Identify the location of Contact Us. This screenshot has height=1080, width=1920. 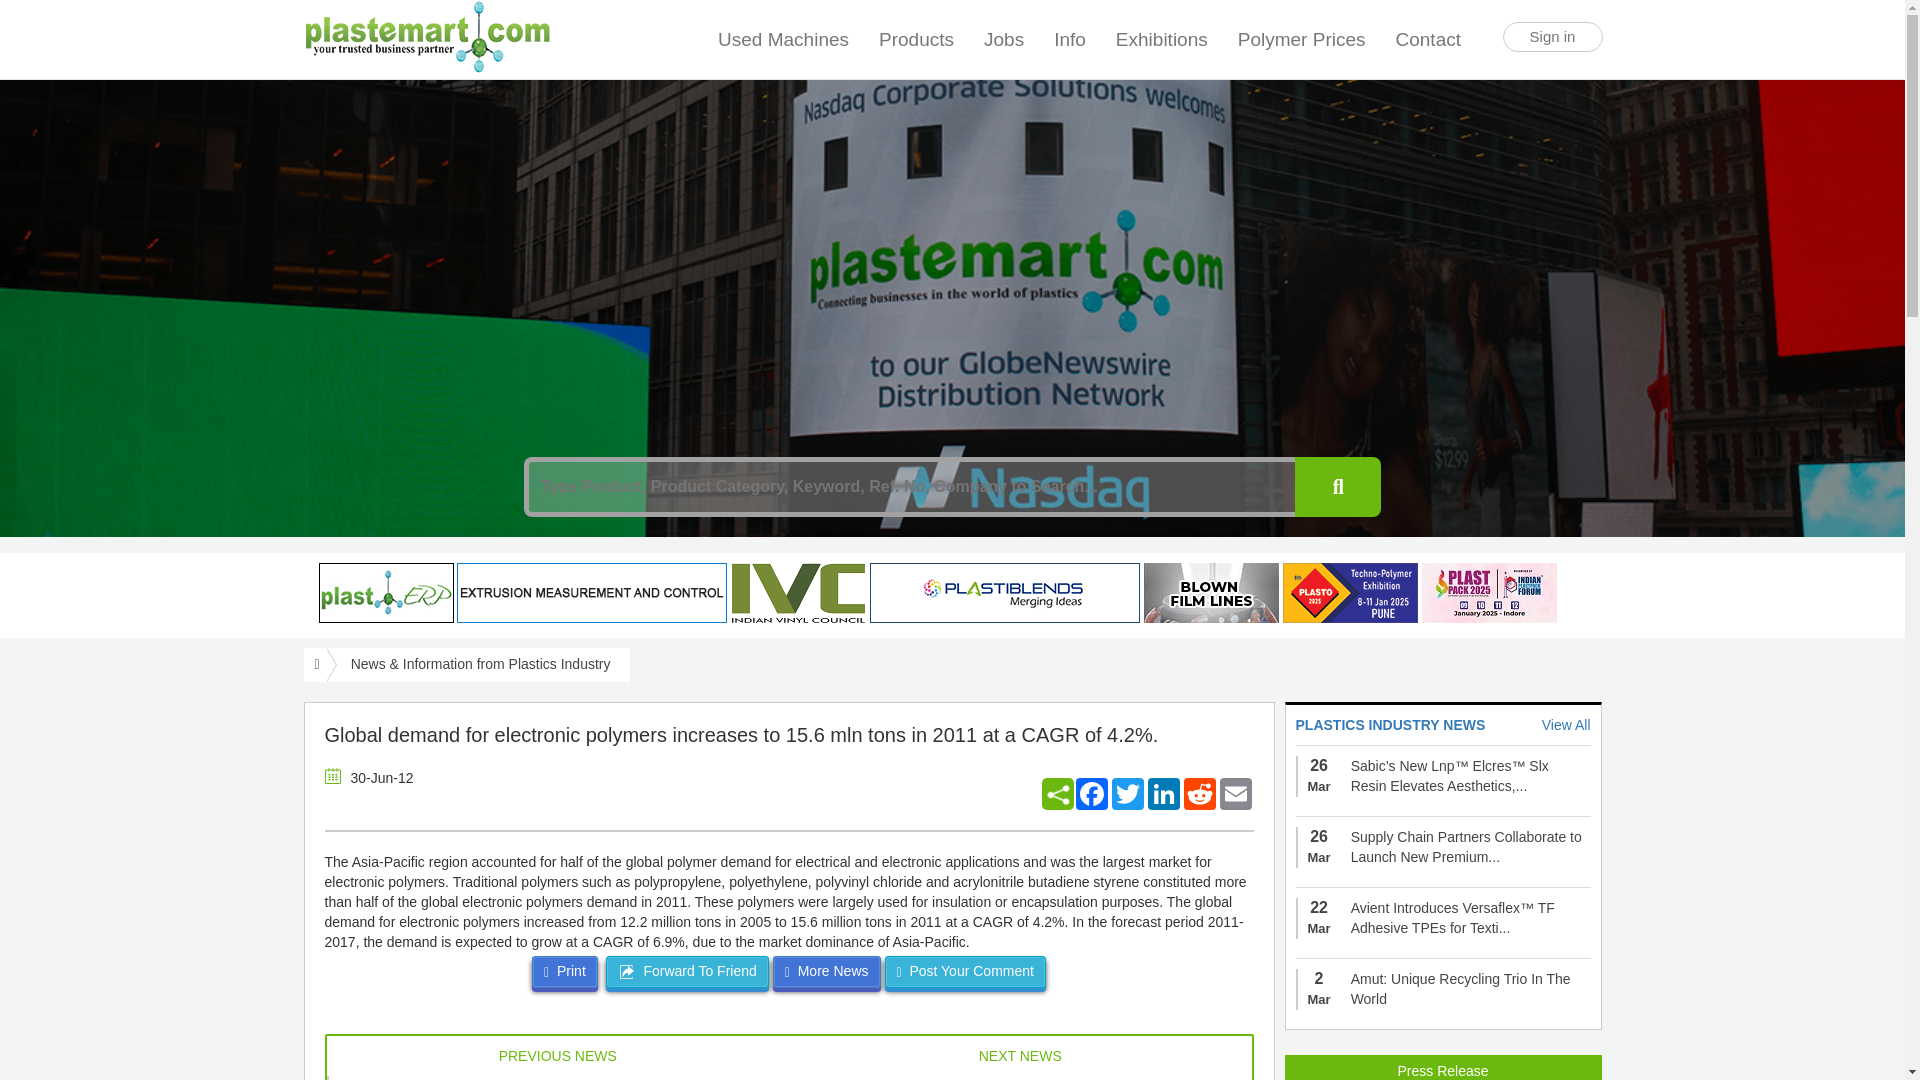
(1430, 30).